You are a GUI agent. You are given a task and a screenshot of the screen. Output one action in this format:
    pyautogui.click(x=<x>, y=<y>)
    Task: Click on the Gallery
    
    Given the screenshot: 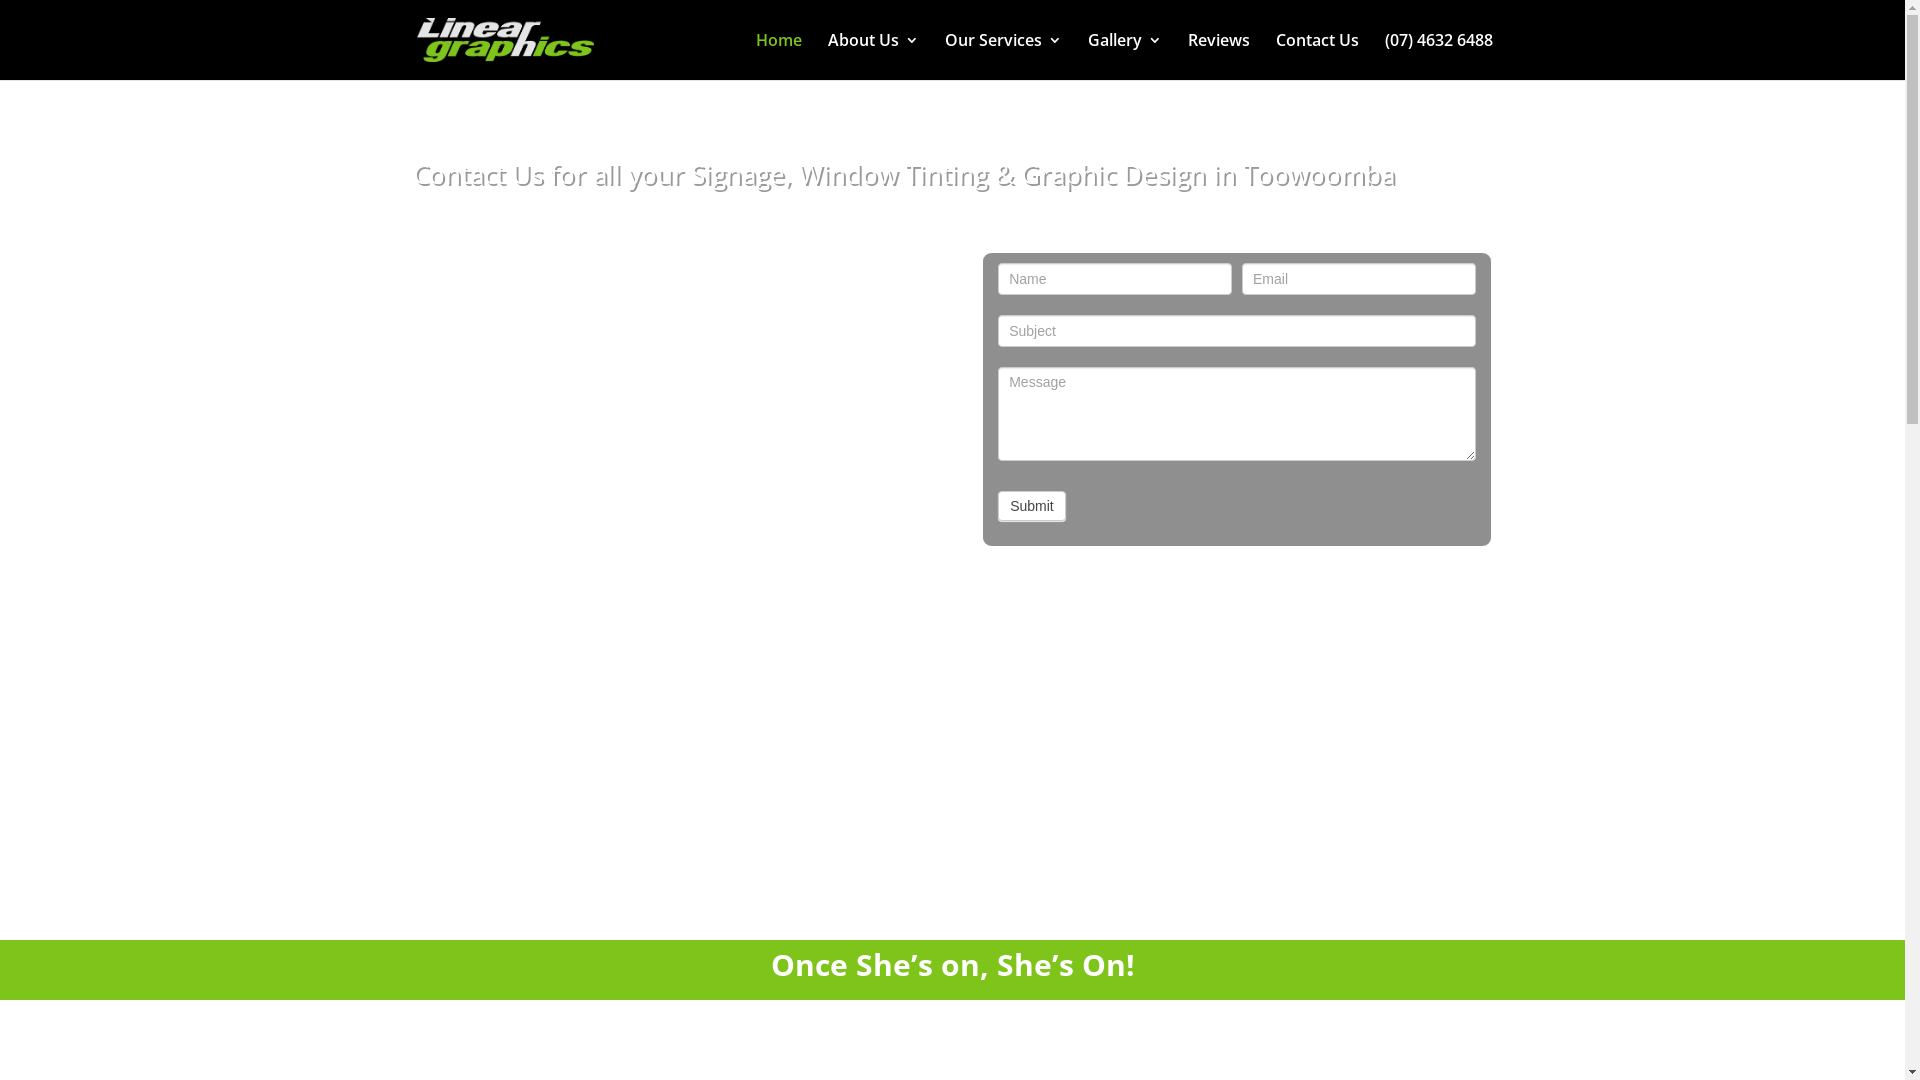 What is the action you would take?
    pyautogui.click(x=1125, y=56)
    